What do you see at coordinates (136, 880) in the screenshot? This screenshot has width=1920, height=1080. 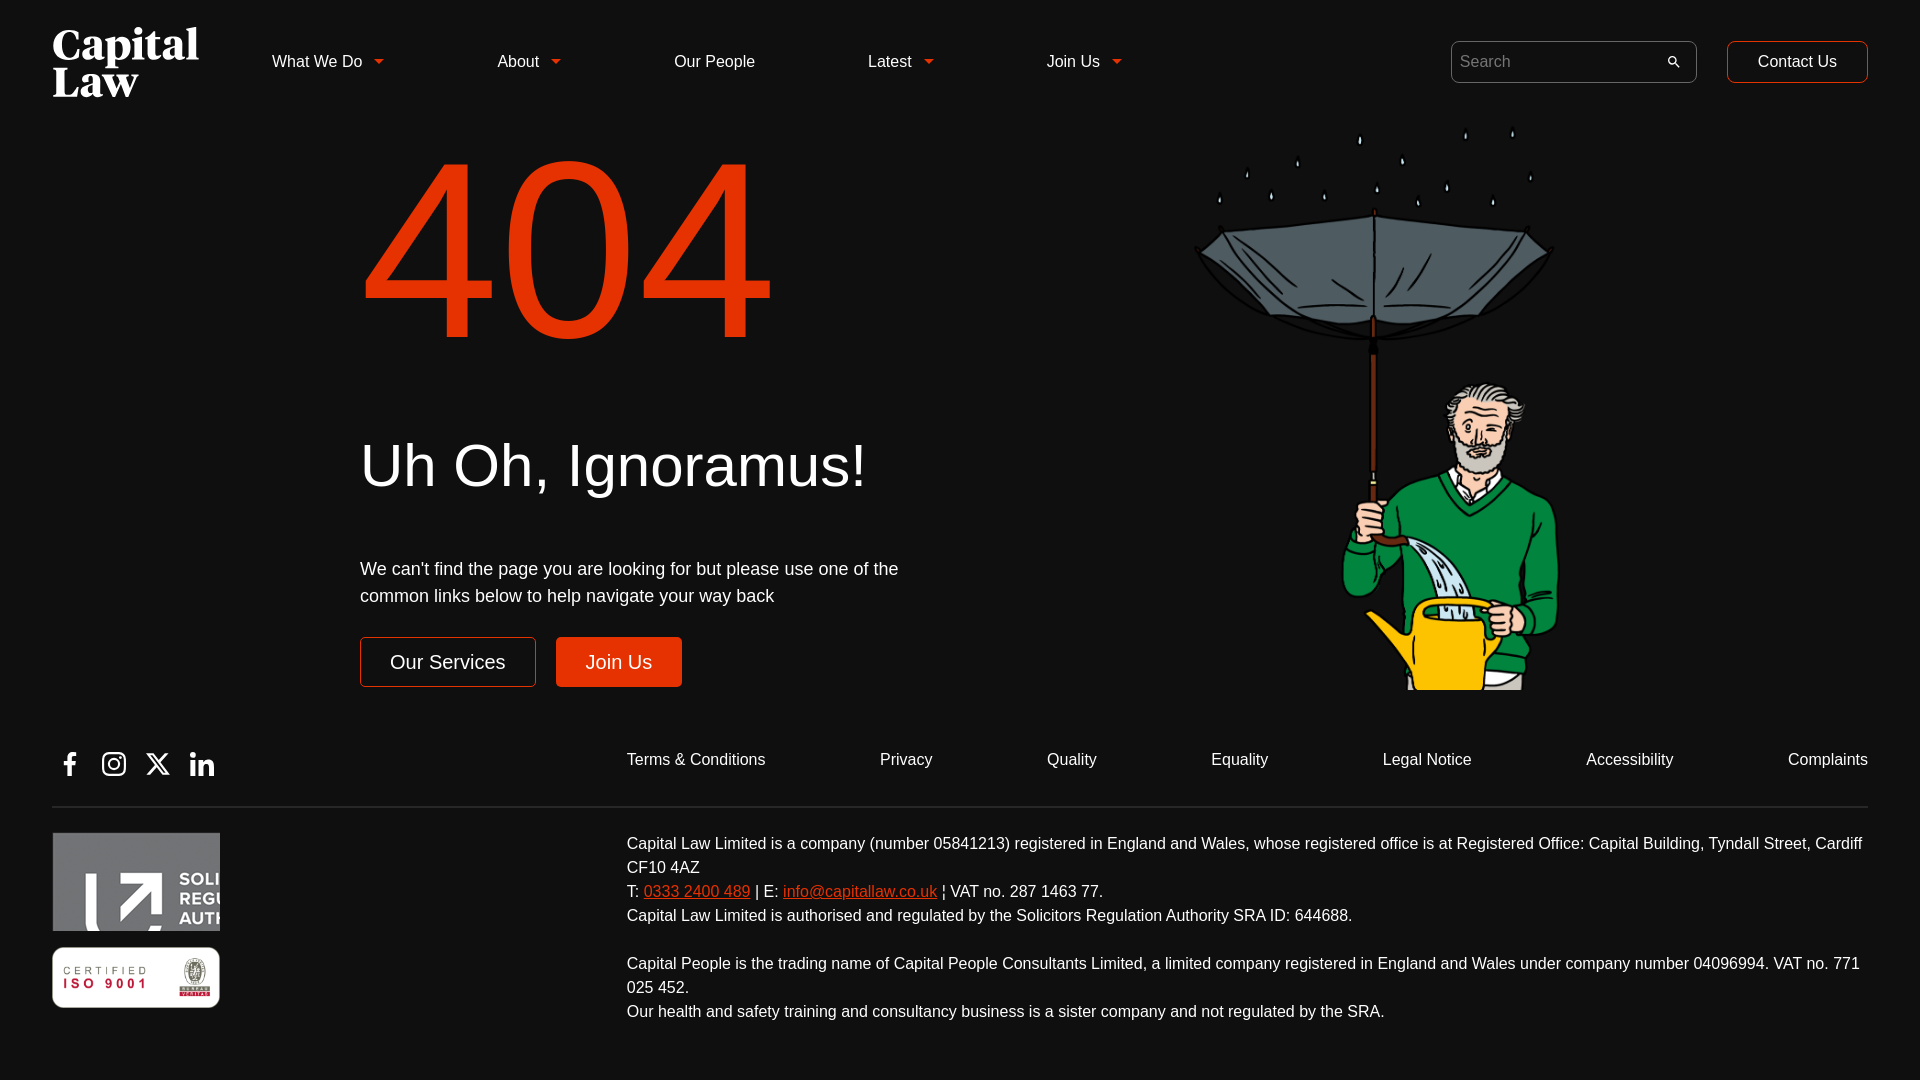 I see `SRA Digital Badge` at bounding box center [136, 880].